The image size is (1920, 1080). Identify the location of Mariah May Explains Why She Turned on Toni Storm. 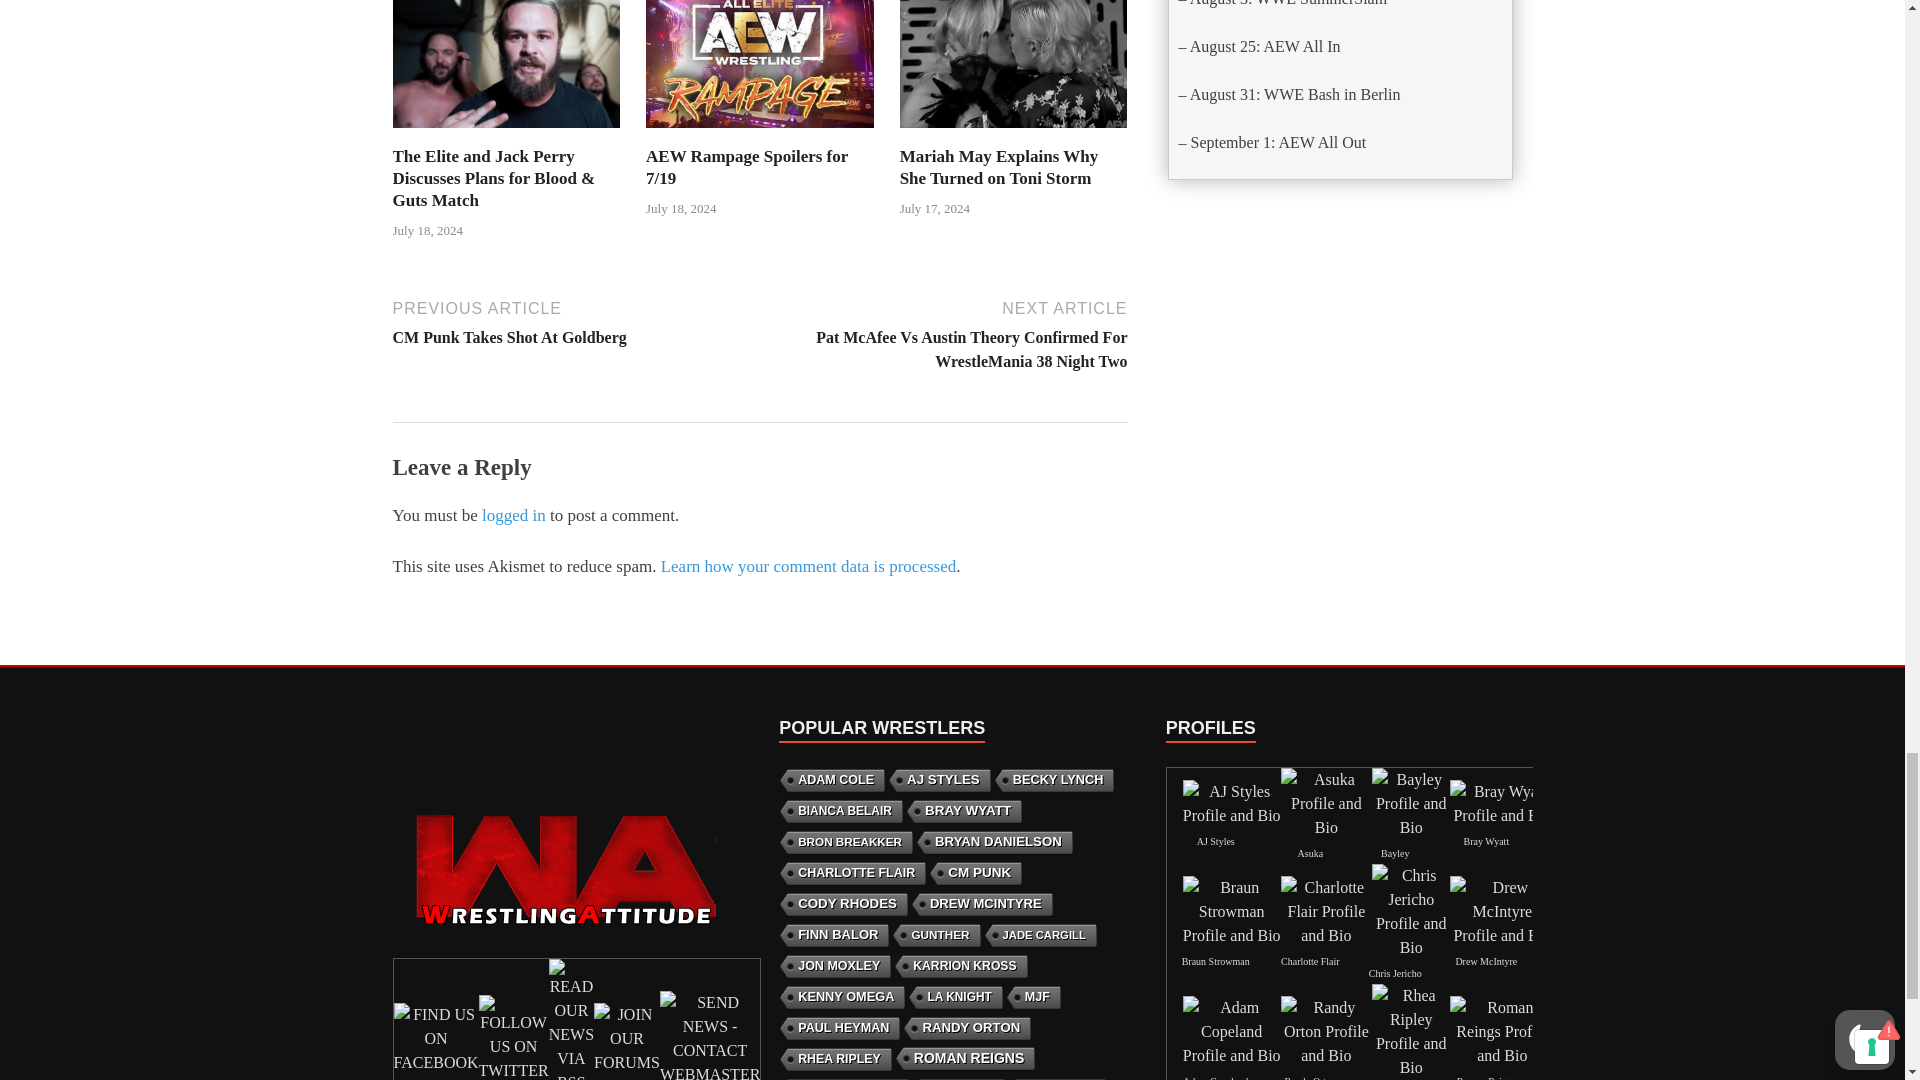
(1014, 133).